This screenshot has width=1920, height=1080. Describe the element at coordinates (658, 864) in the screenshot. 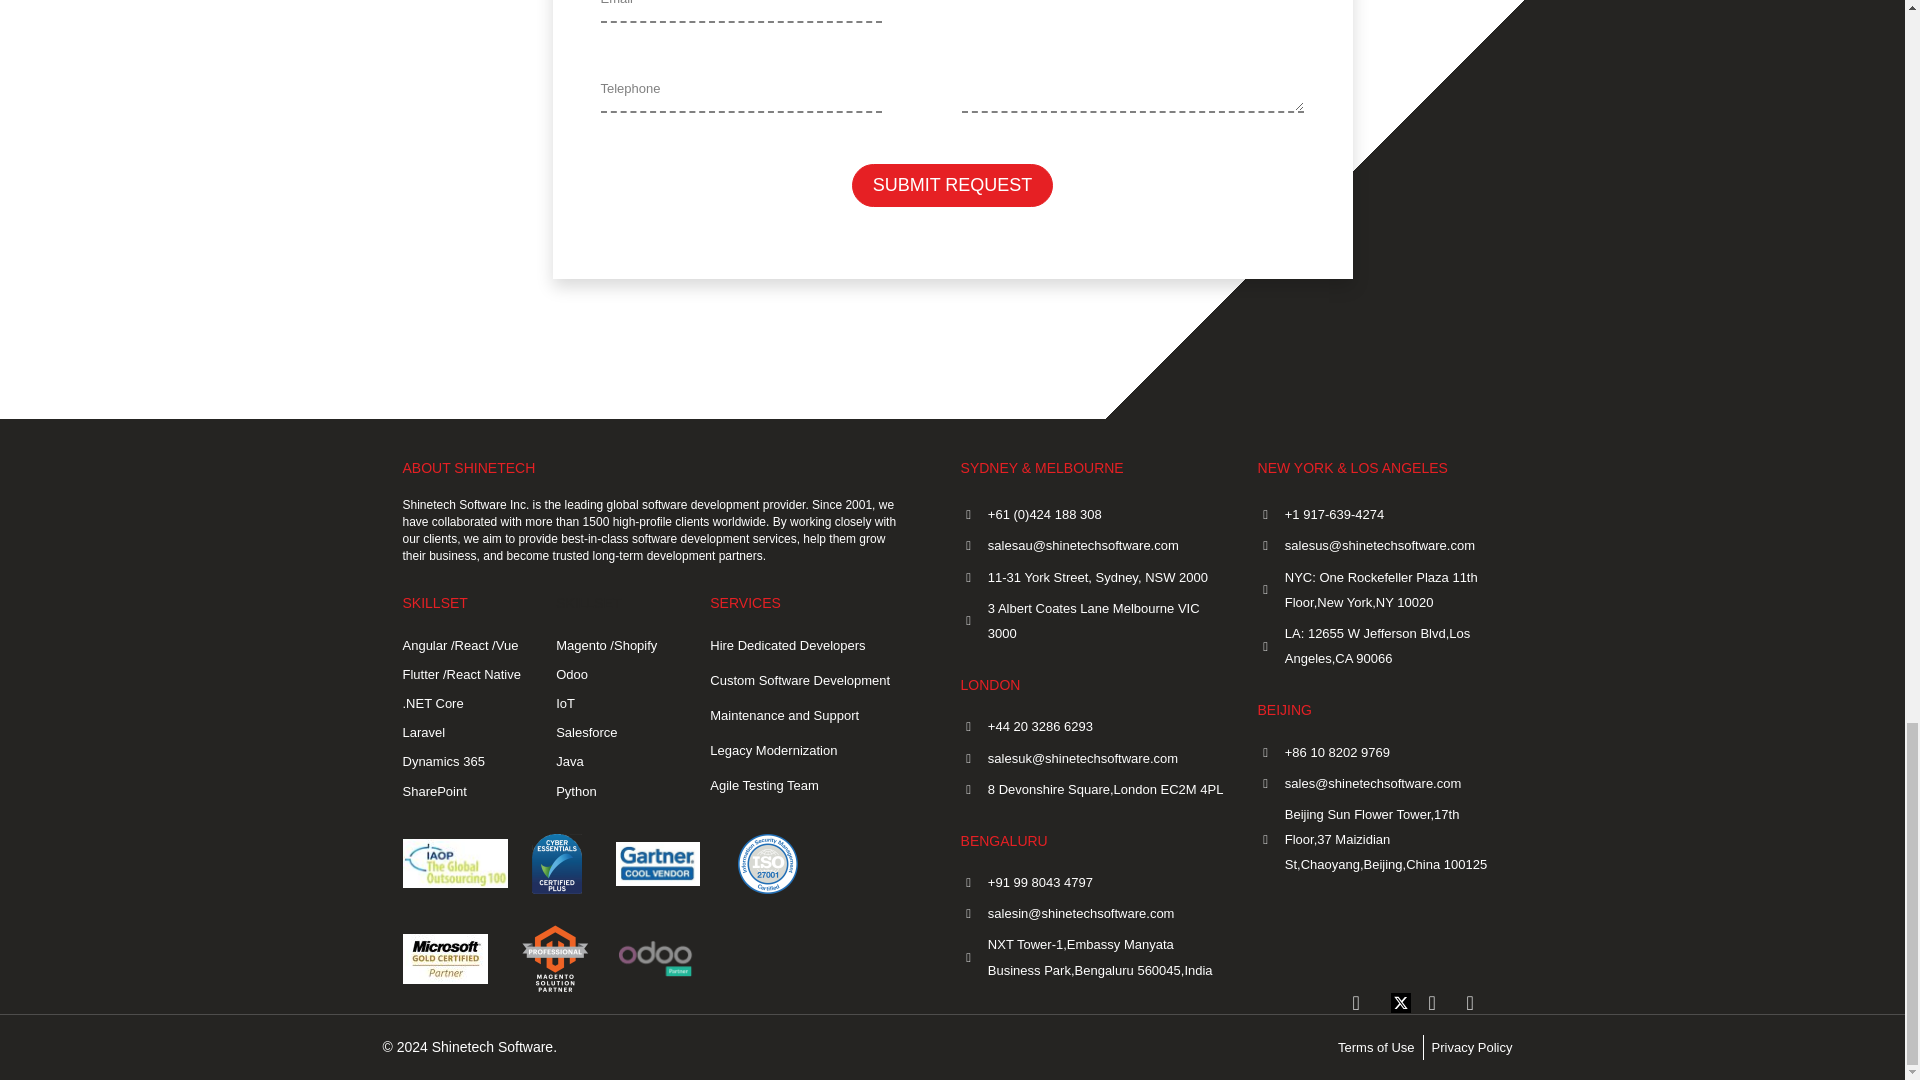

I see `gartner tool vendor` at that location.